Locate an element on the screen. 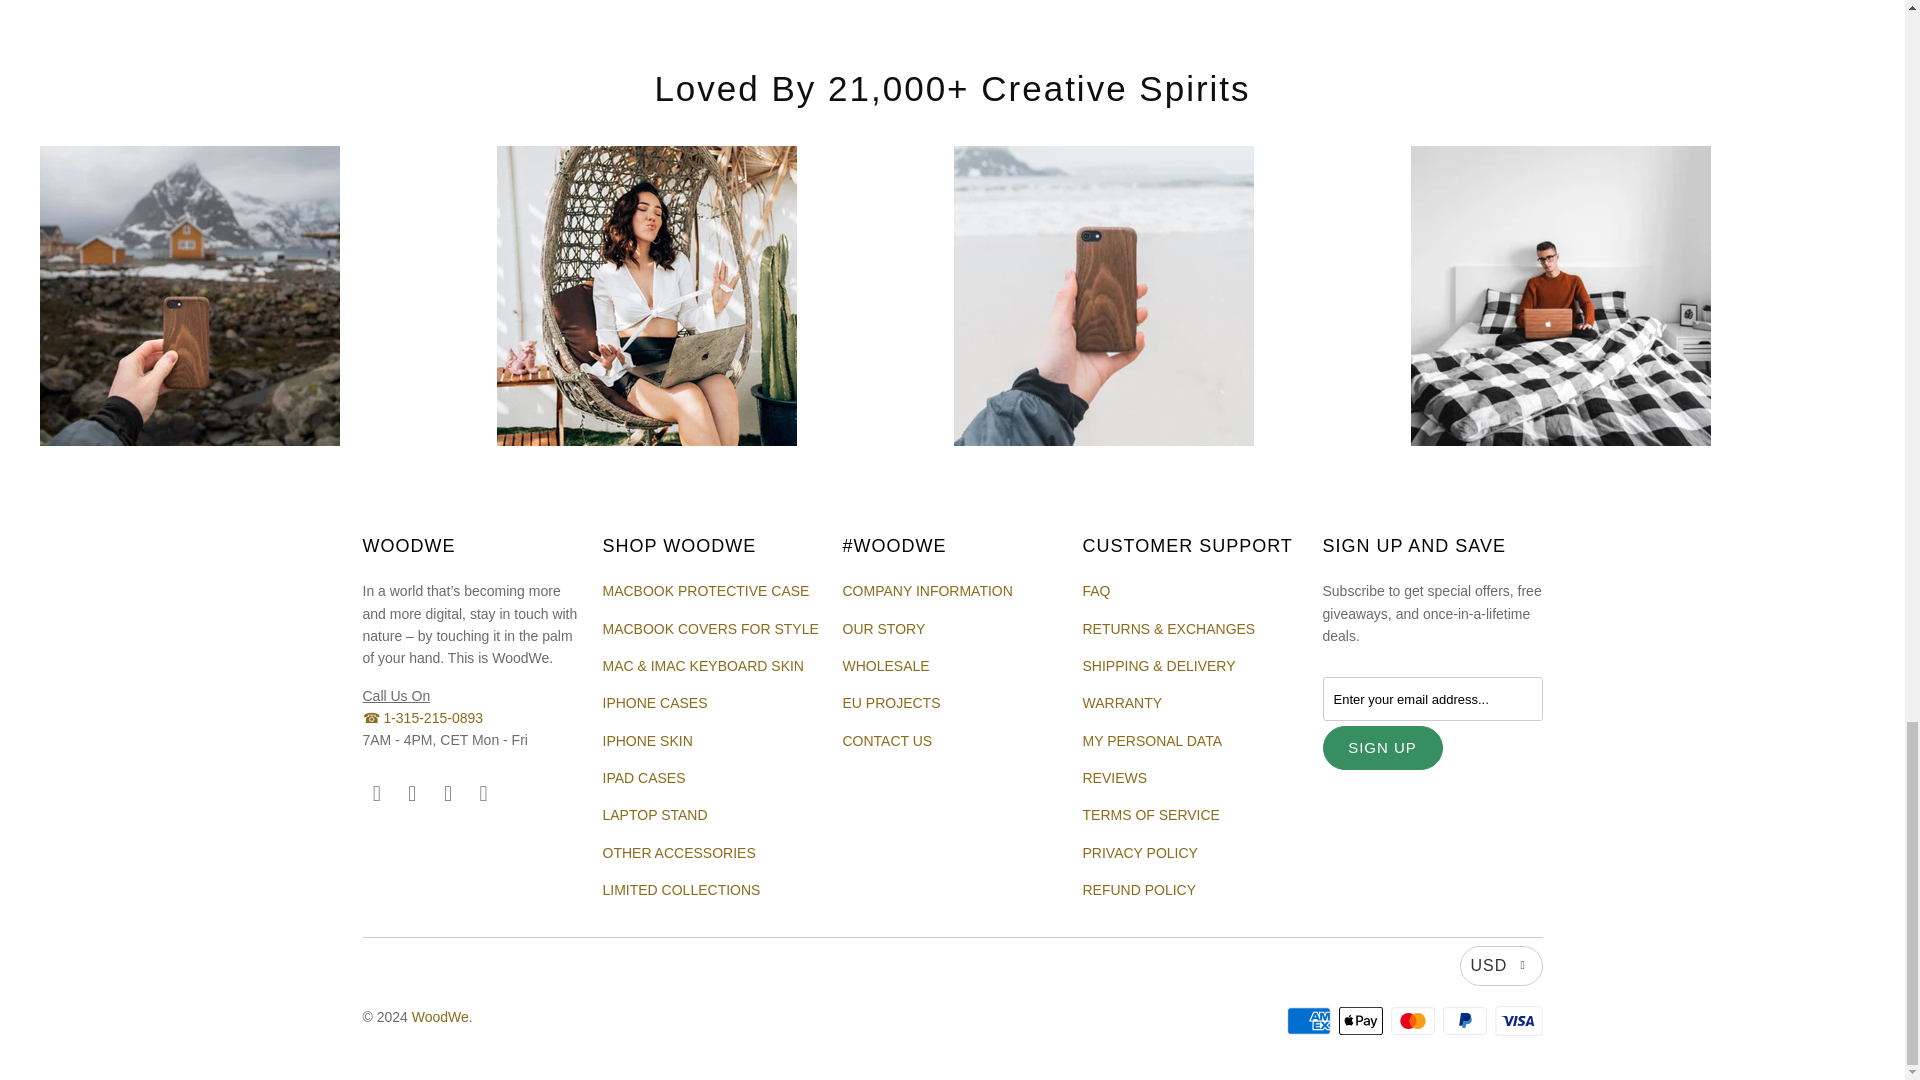 Image resolution: width=1920 pixels, height=1080 pixels. WoodWe on Instagram is located at coordinates (412, 793).